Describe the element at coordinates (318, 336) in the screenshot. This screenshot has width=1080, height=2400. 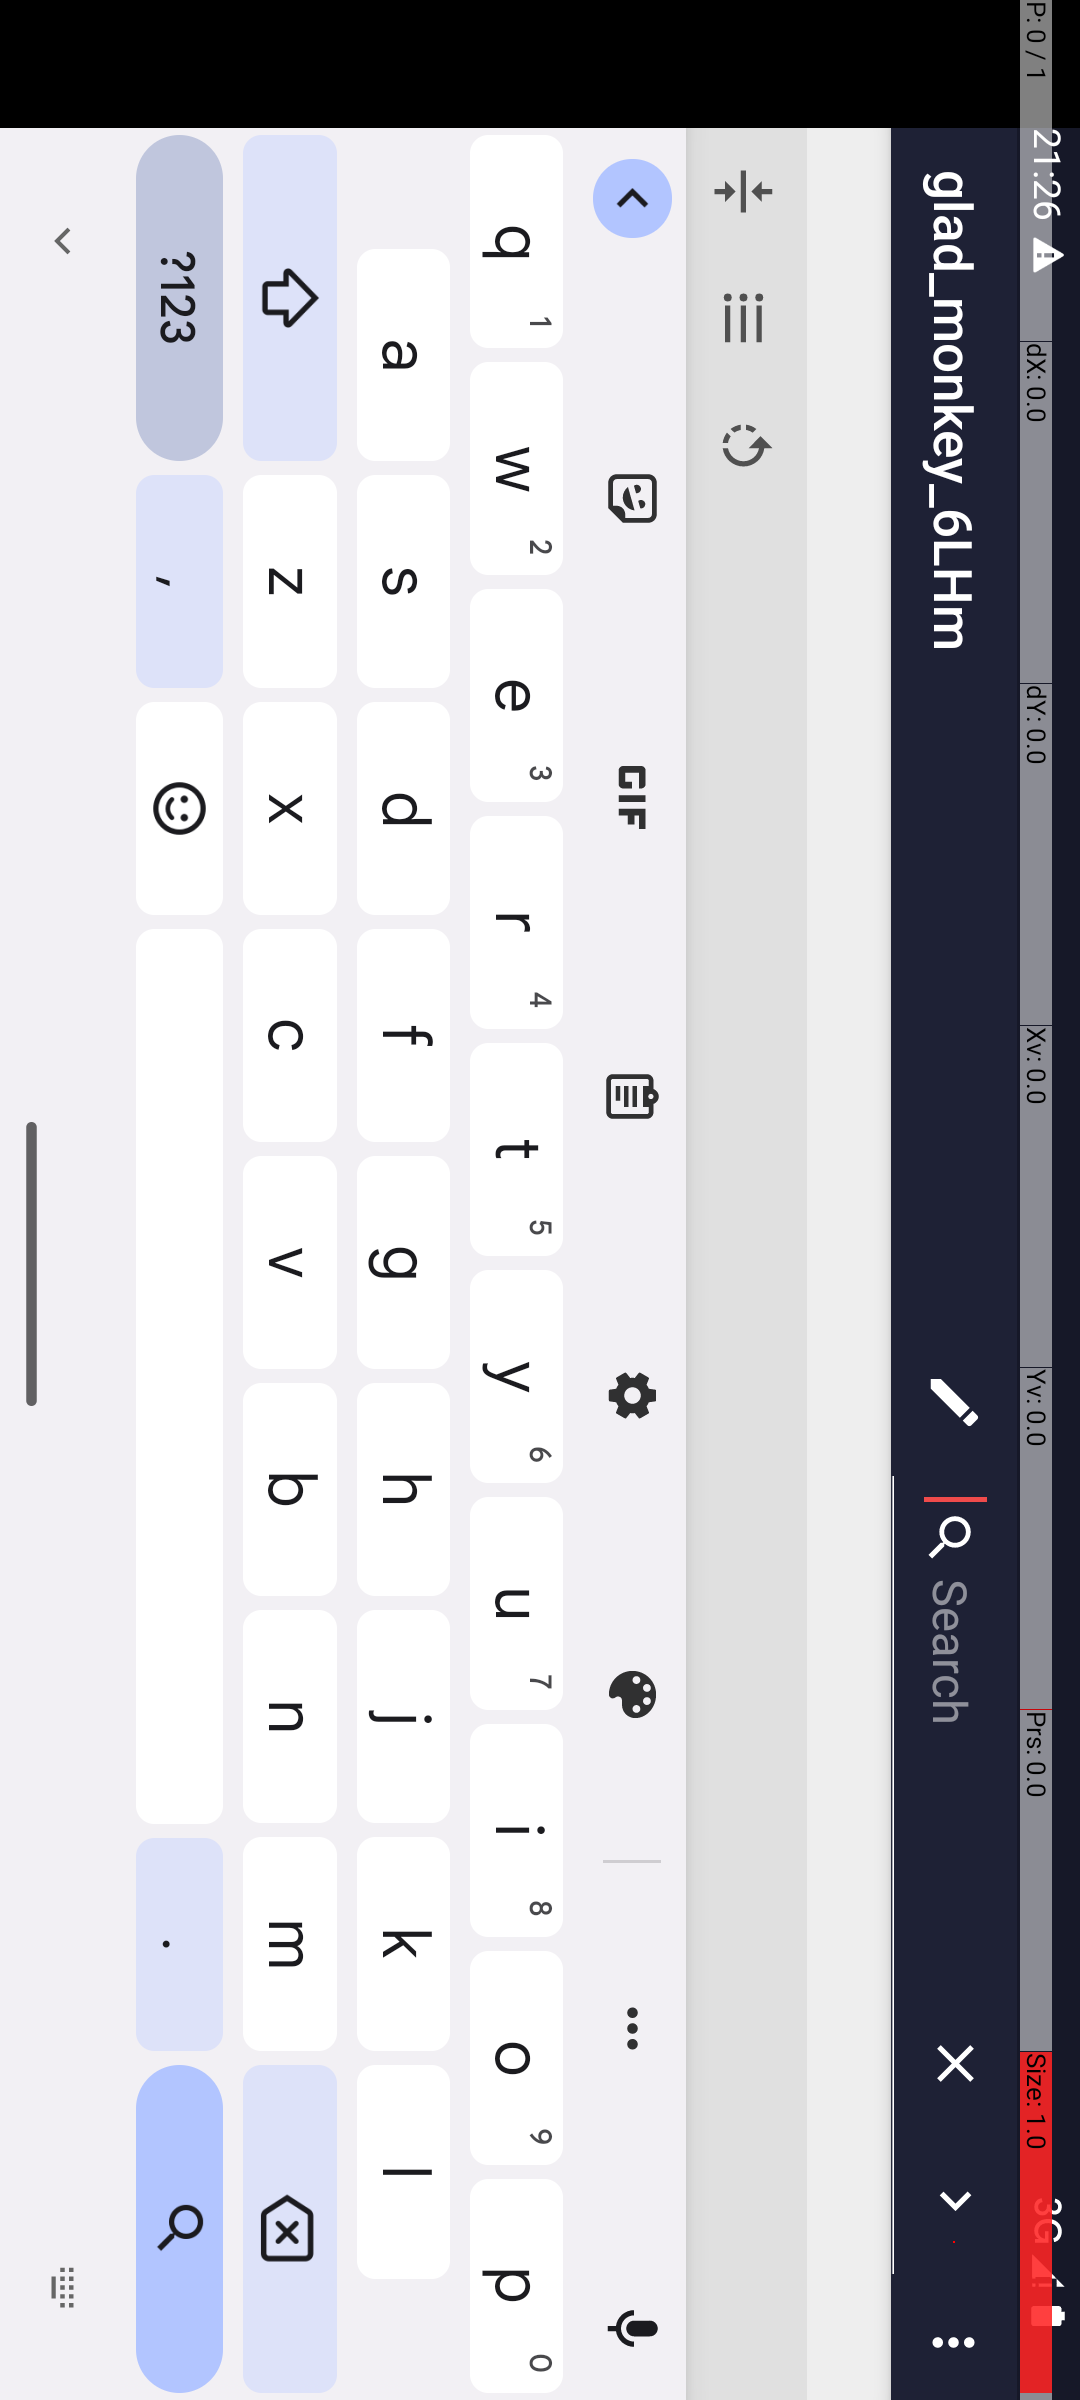
I see `Table of contents` at that location.